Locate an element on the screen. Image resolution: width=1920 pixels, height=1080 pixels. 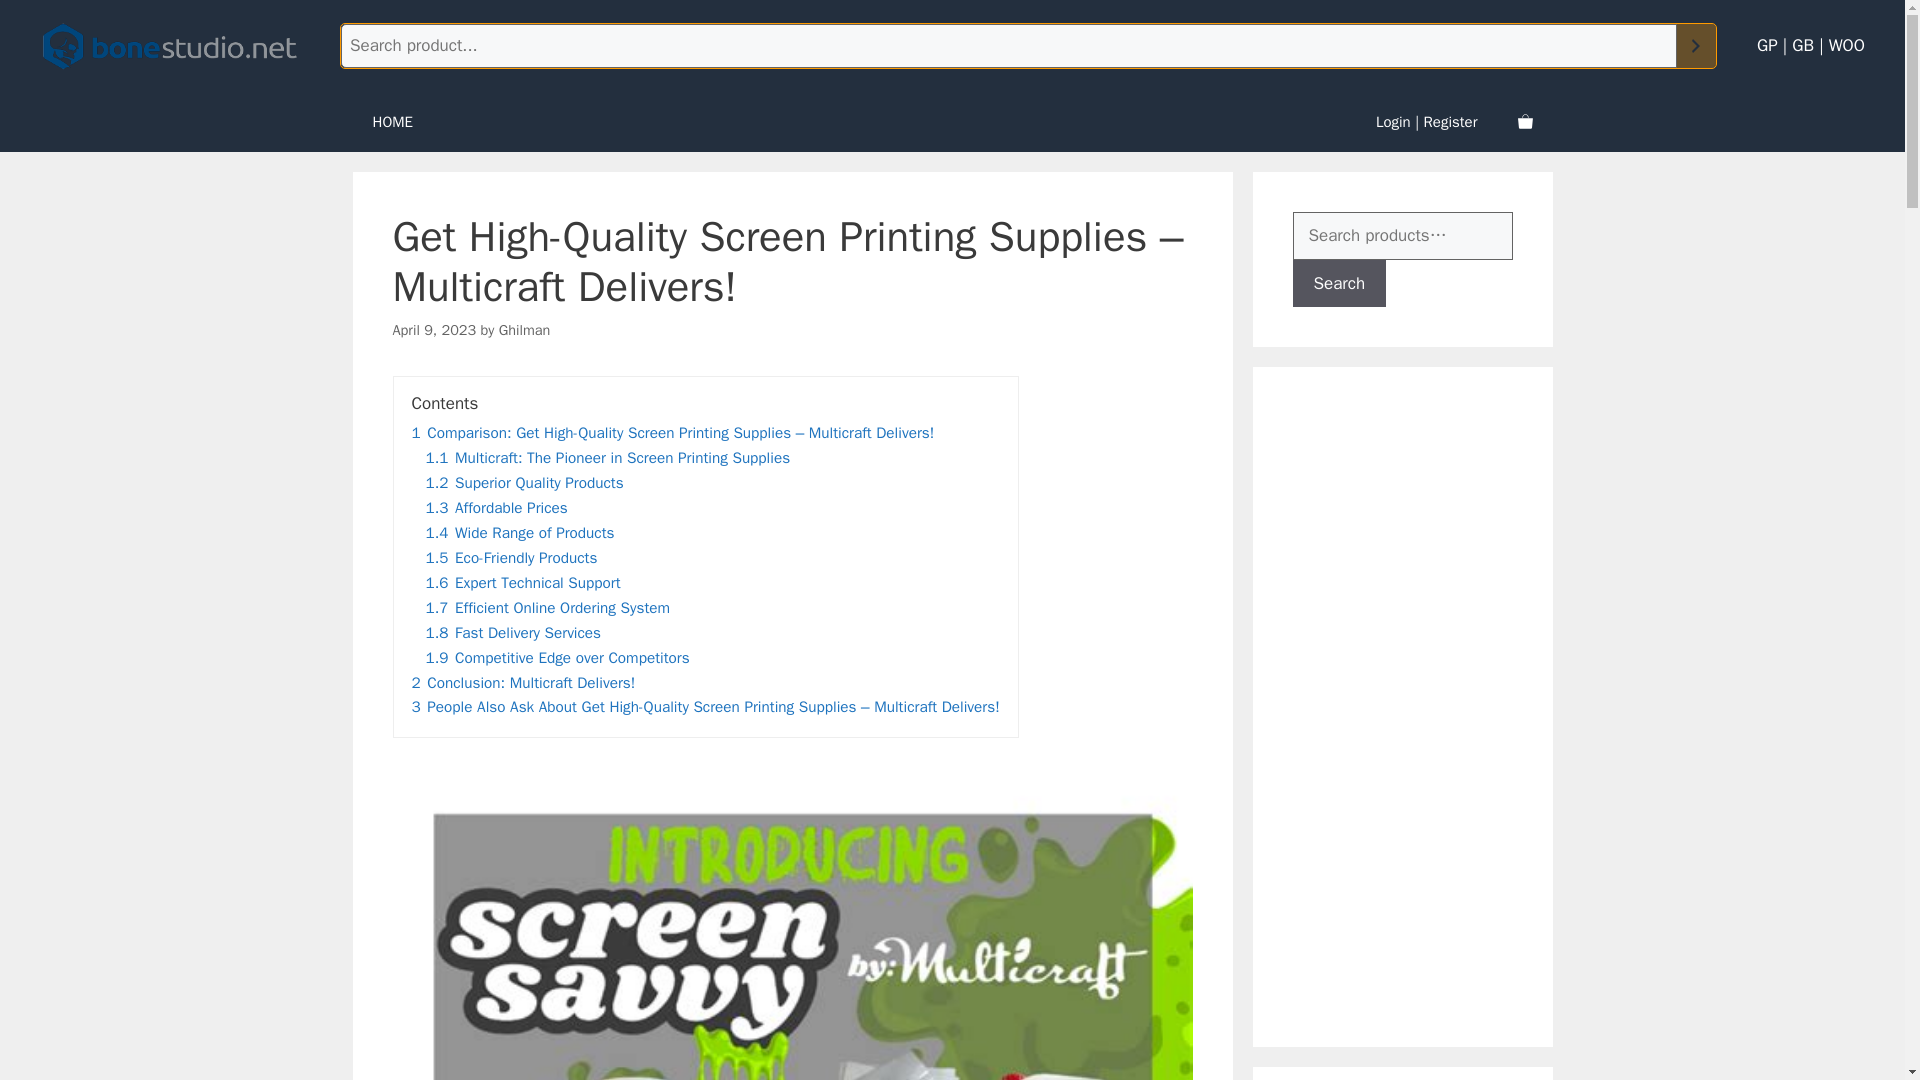
1.8 Fast Delivery Services is located at coordinates (514, 632).